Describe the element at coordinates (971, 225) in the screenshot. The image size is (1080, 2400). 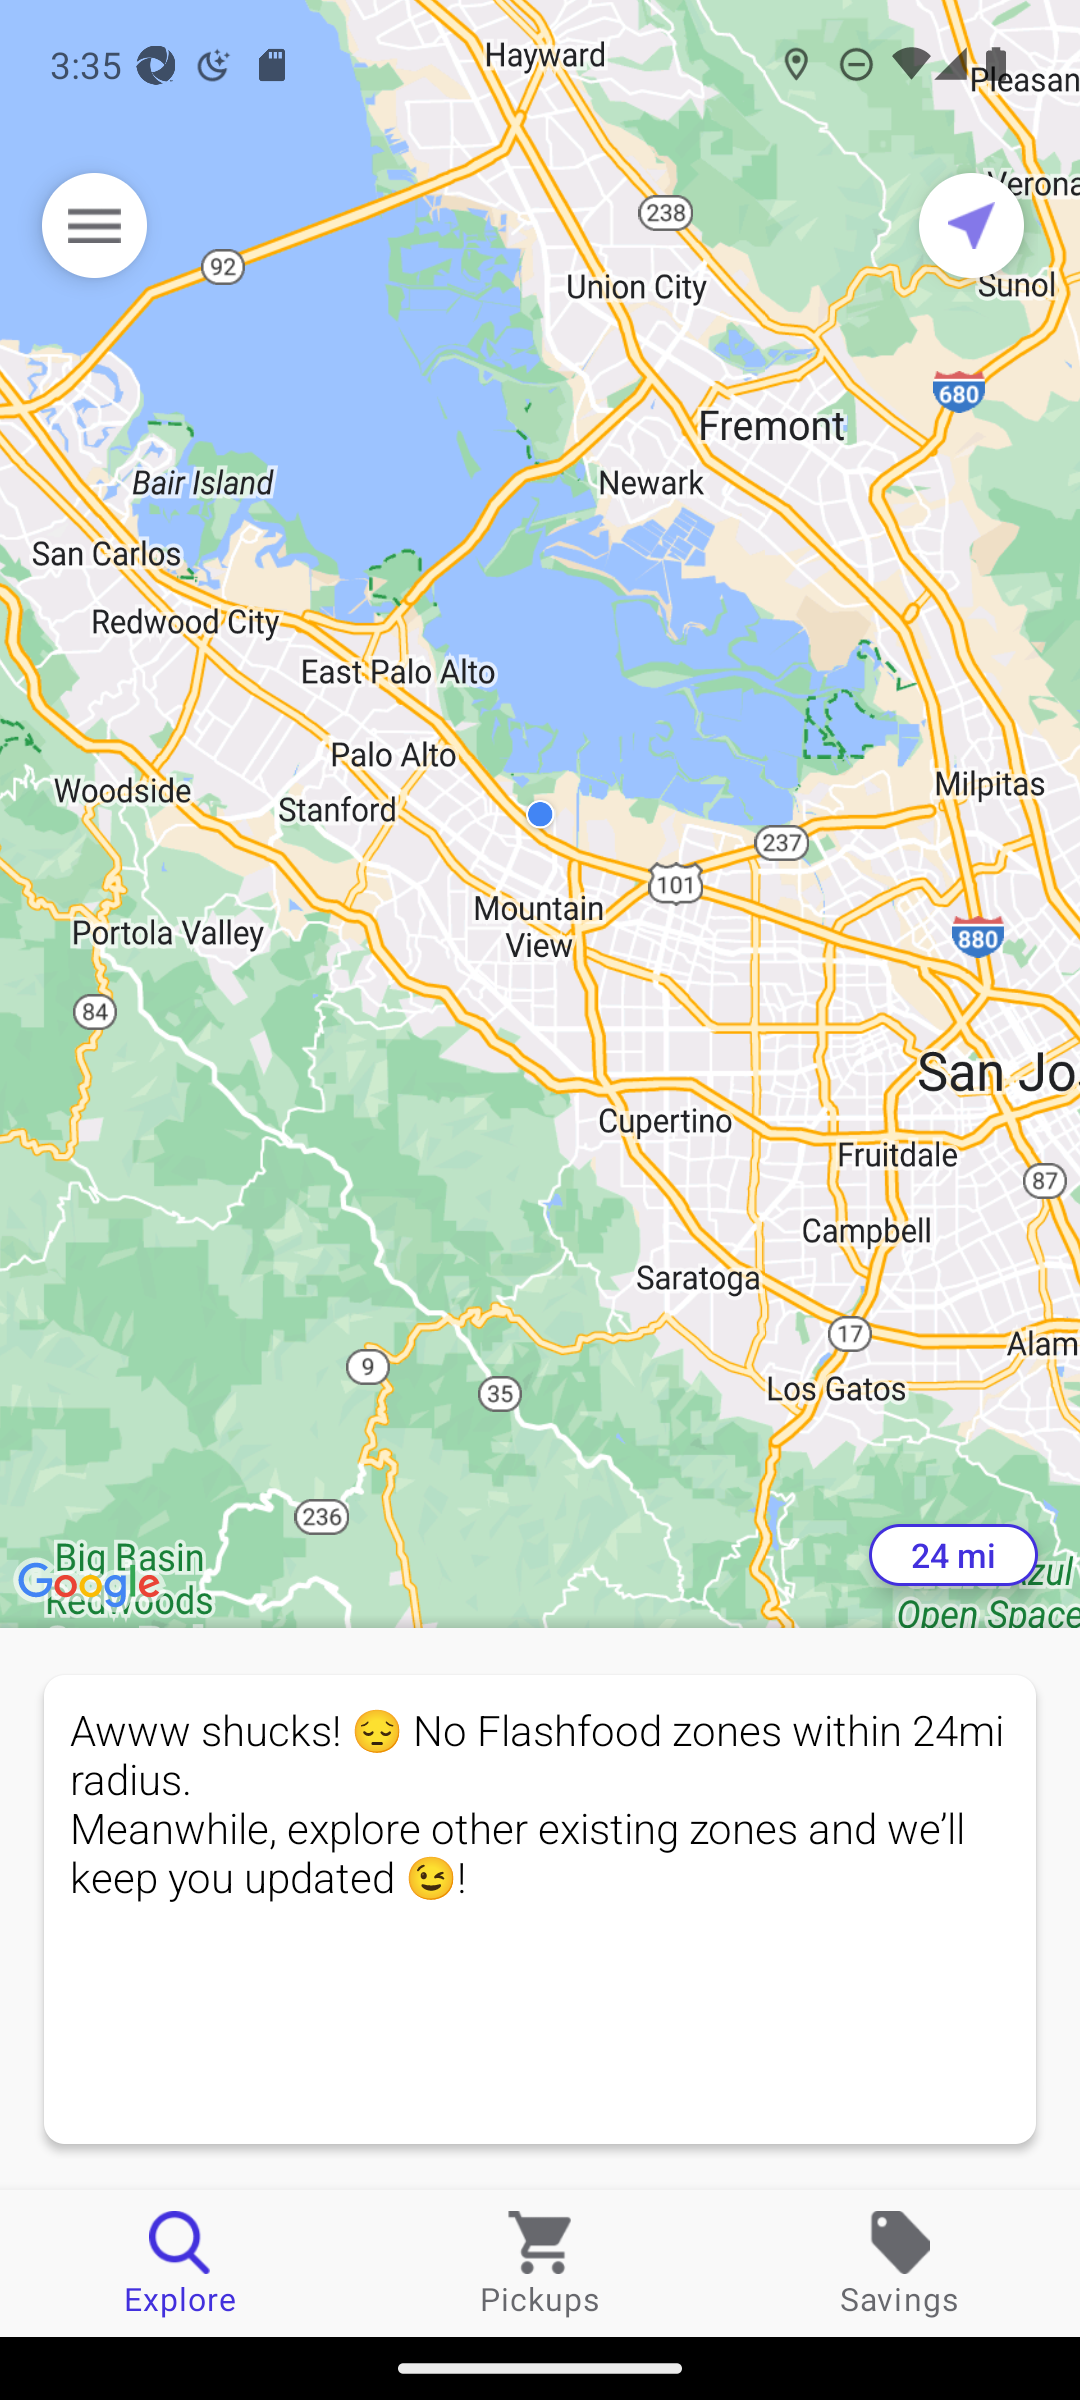
I see `Current location` at that location.